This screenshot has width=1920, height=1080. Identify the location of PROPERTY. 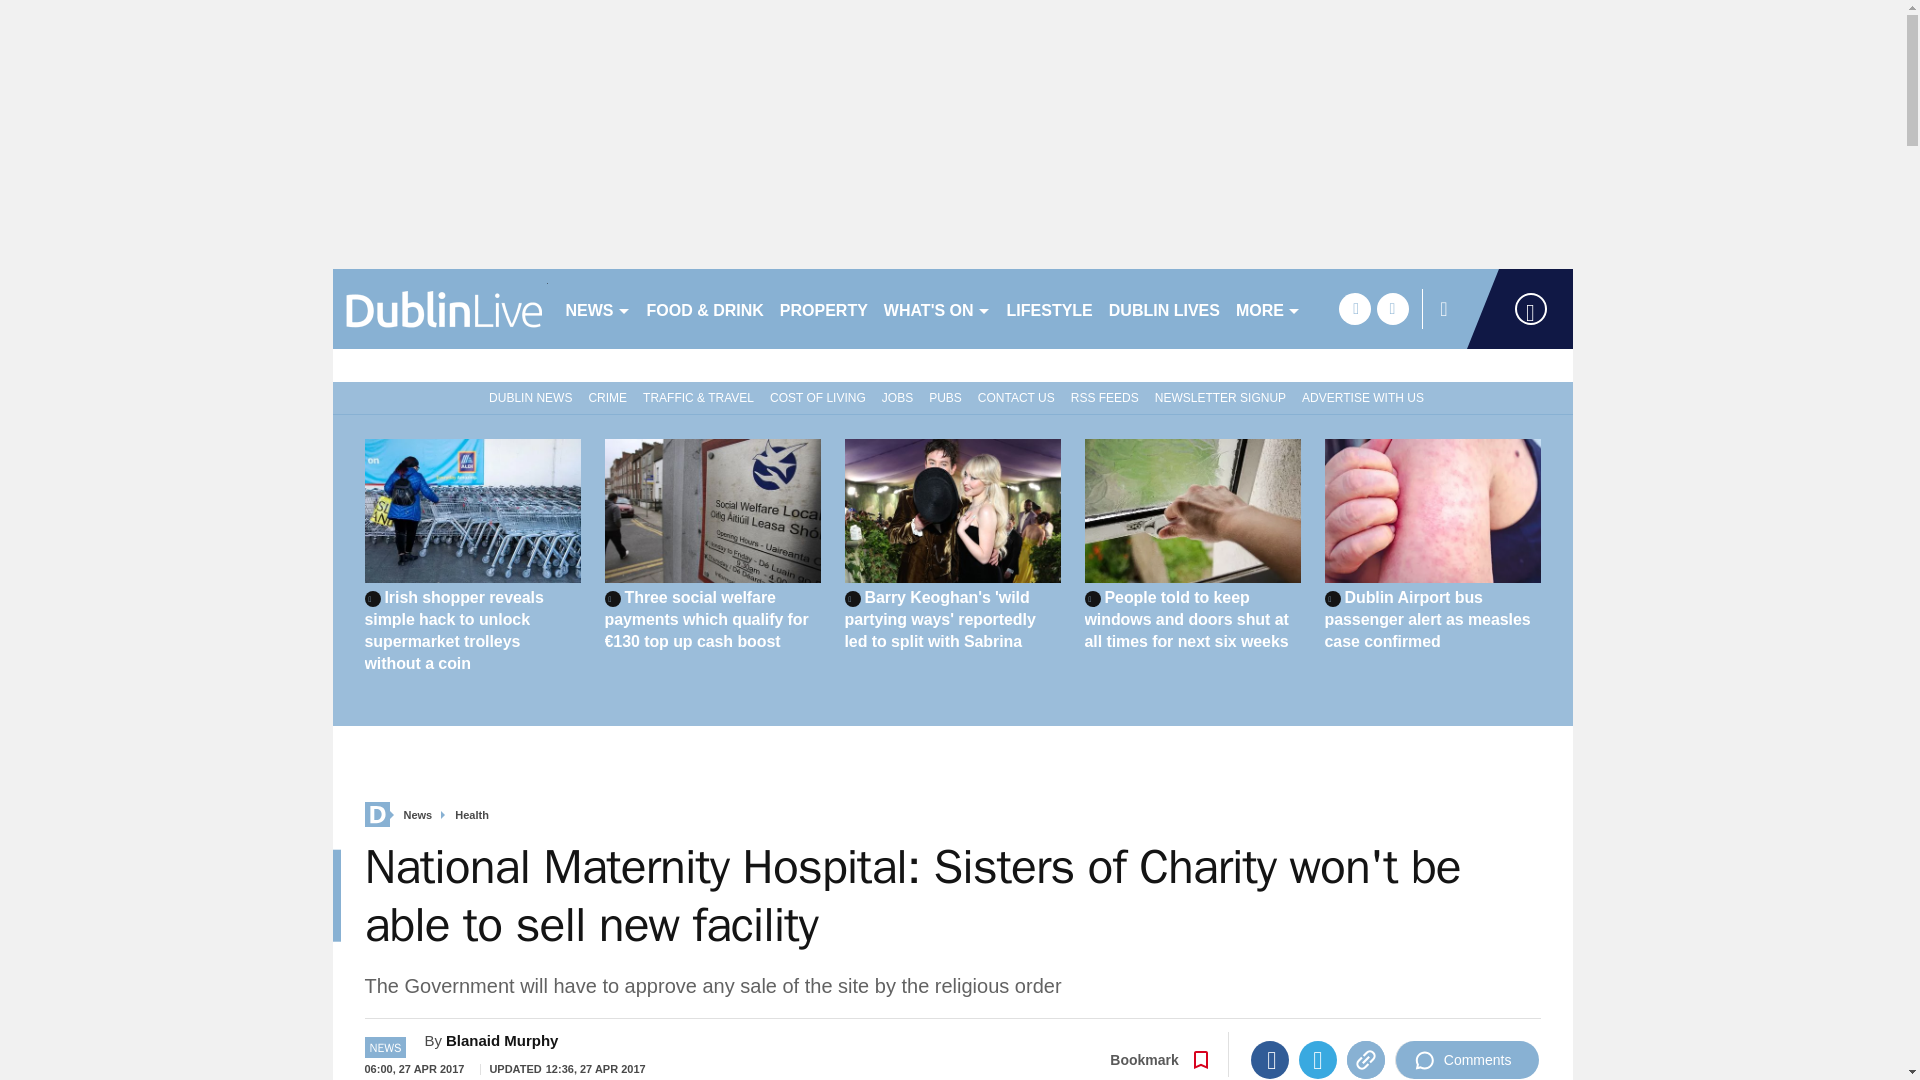
(823, 308).